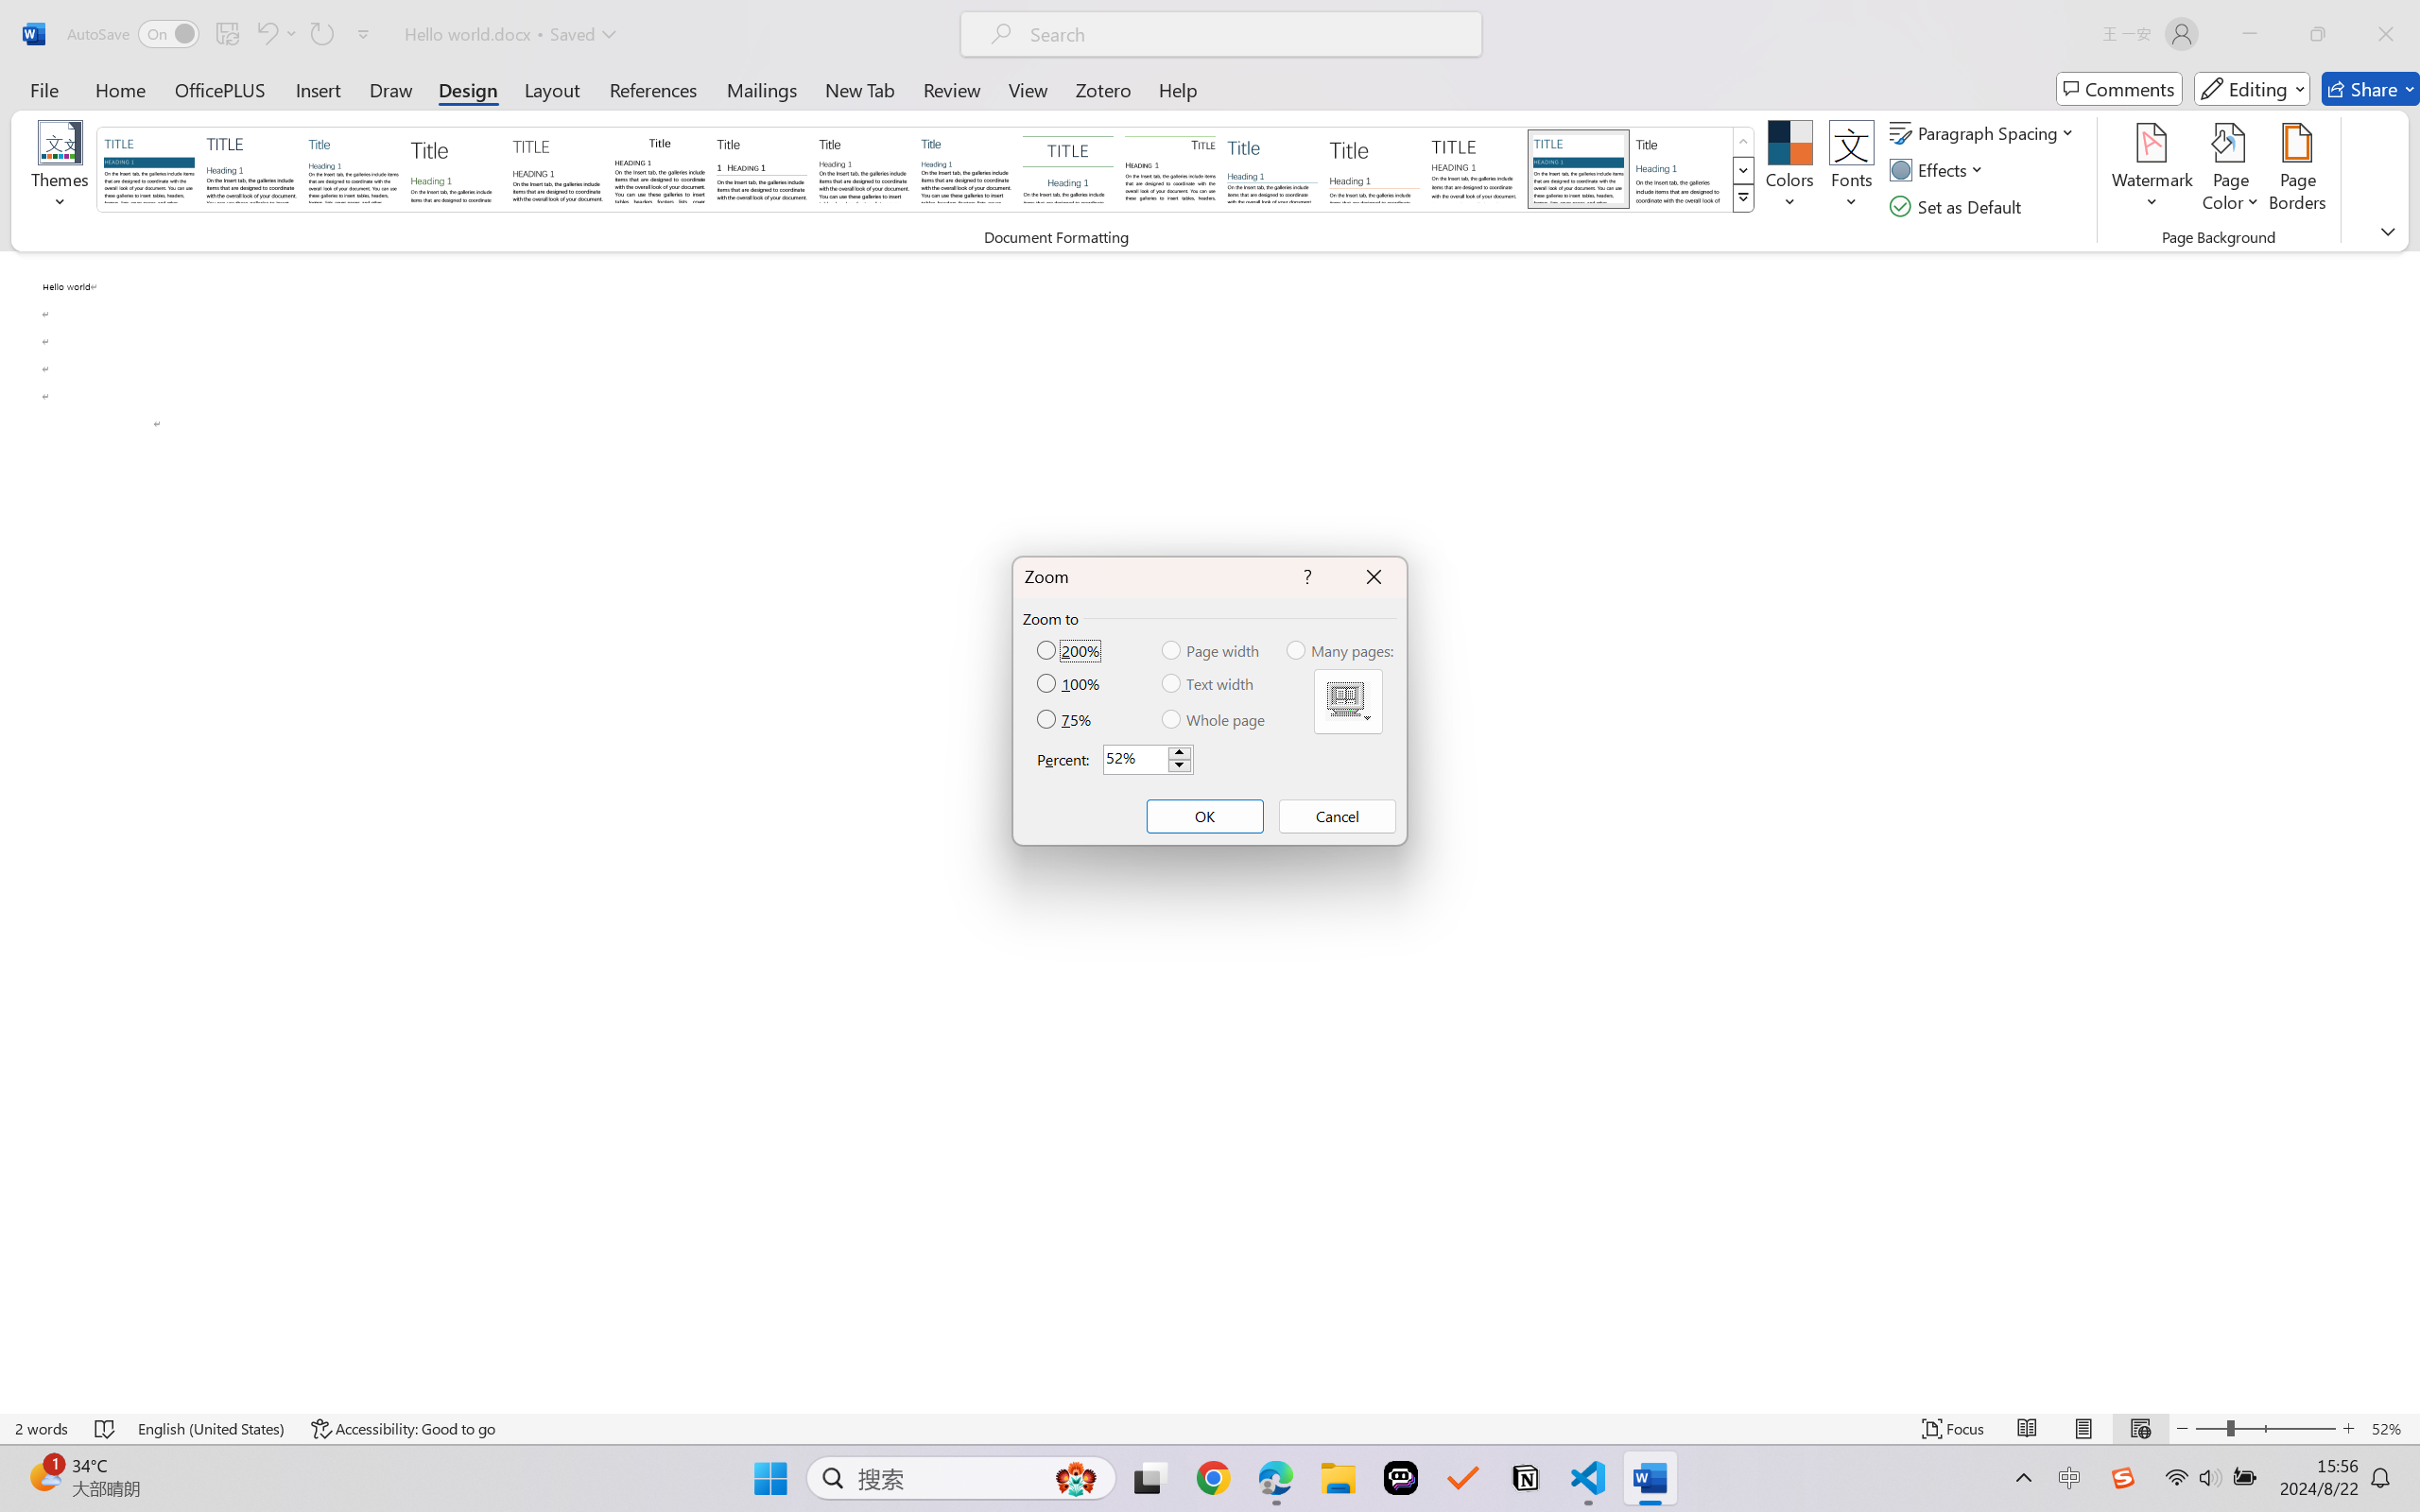 This screenshot has width=2420, height=1512. Describe the element at coordinates (1790, 170) in the screenshot. I see `Colors` at that location.